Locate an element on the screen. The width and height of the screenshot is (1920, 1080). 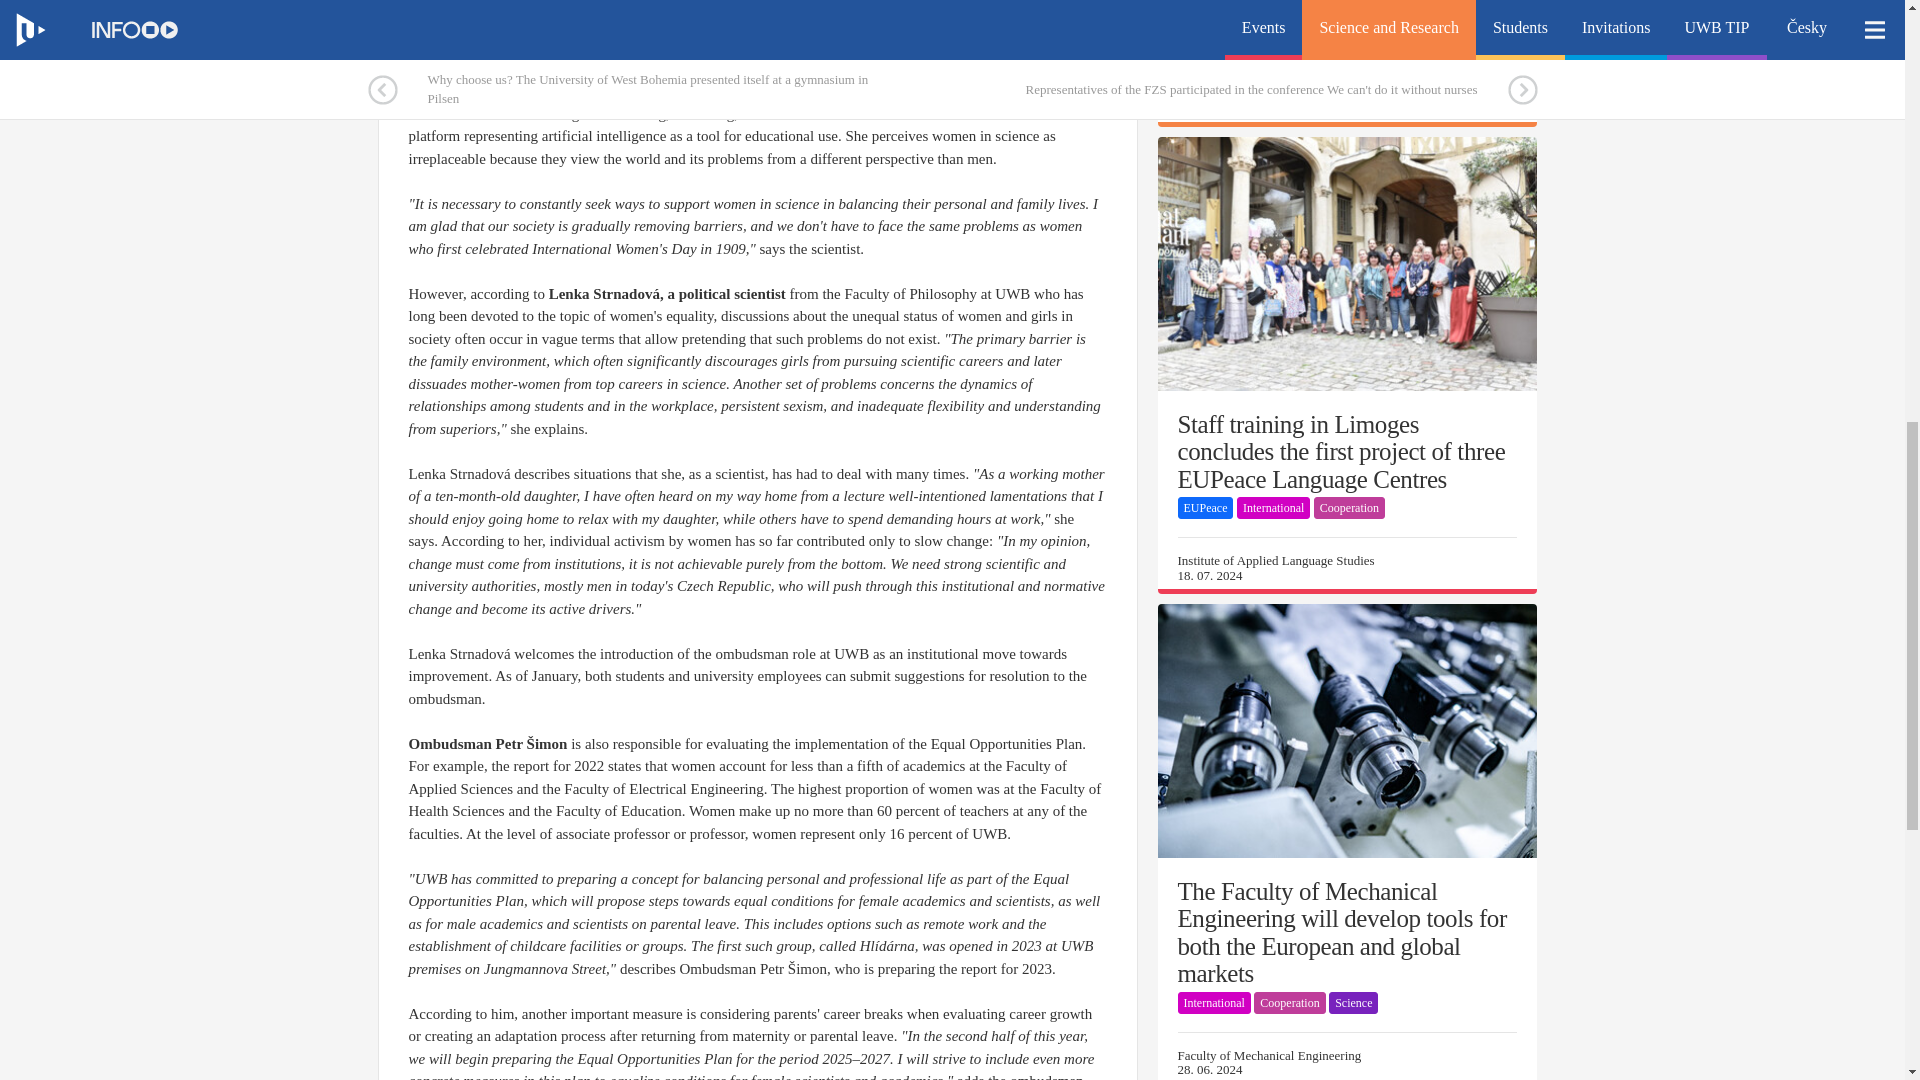
Students is located at coordinates (1204, 42).